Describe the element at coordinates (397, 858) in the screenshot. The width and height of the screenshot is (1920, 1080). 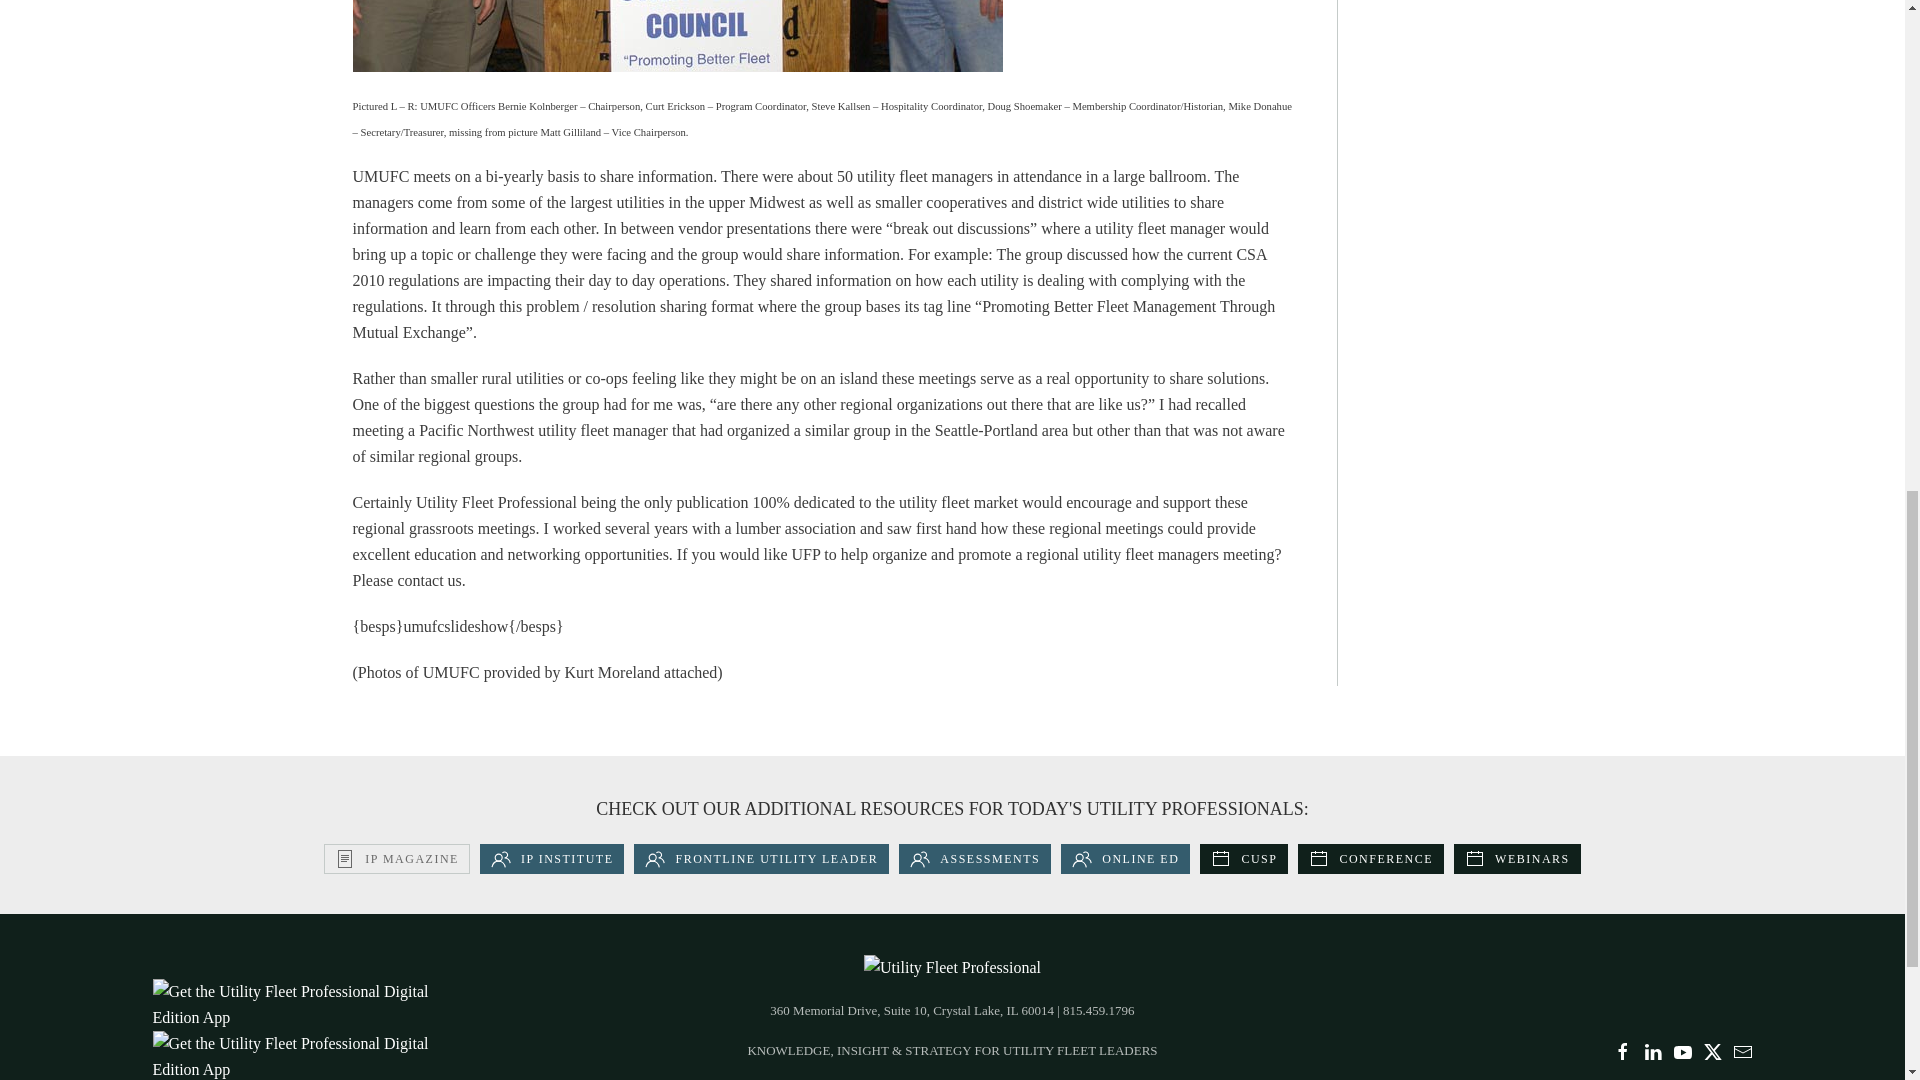
I see `Incident Prevention Magazine` at that location.